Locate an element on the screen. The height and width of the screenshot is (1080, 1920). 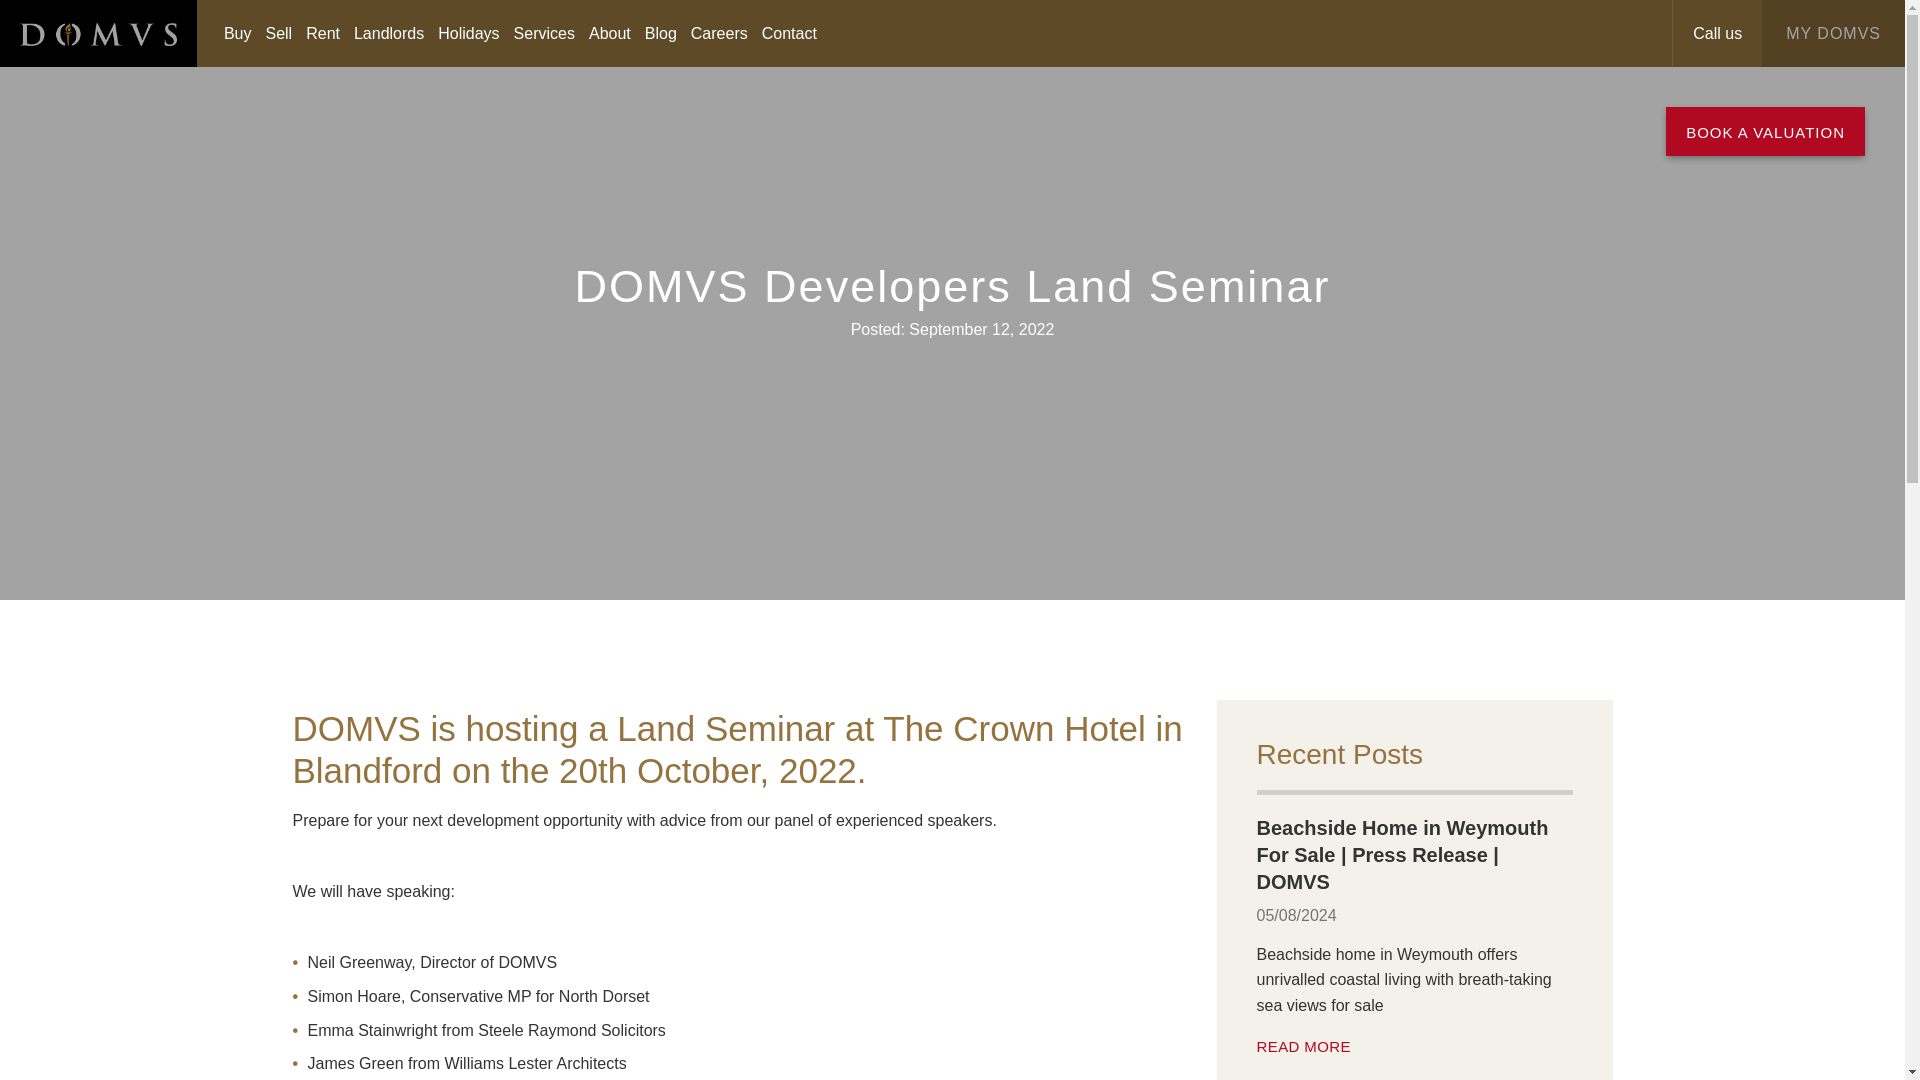
Sell is located at coordinates (278, 32).